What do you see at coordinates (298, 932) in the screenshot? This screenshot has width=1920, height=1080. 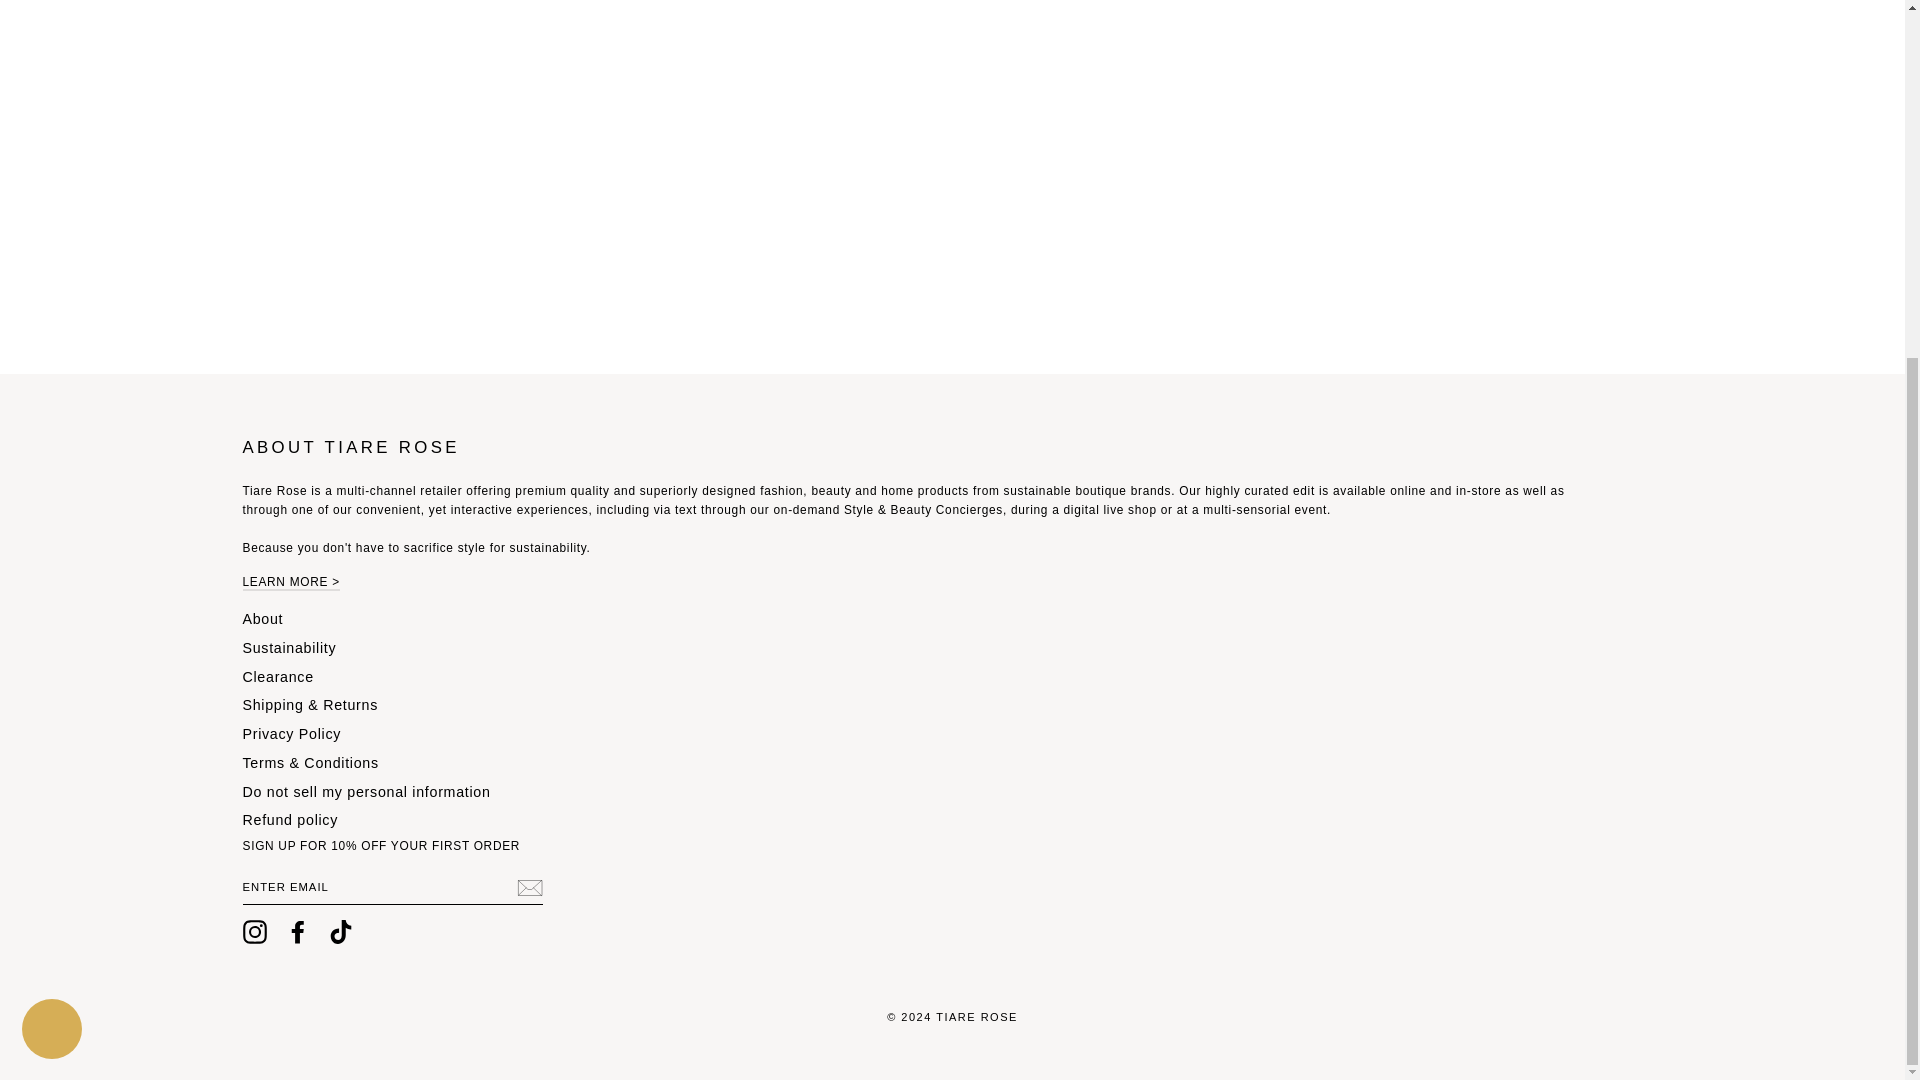 I see `Tiare Rose on Facebook` at bounding box center [298, 932].